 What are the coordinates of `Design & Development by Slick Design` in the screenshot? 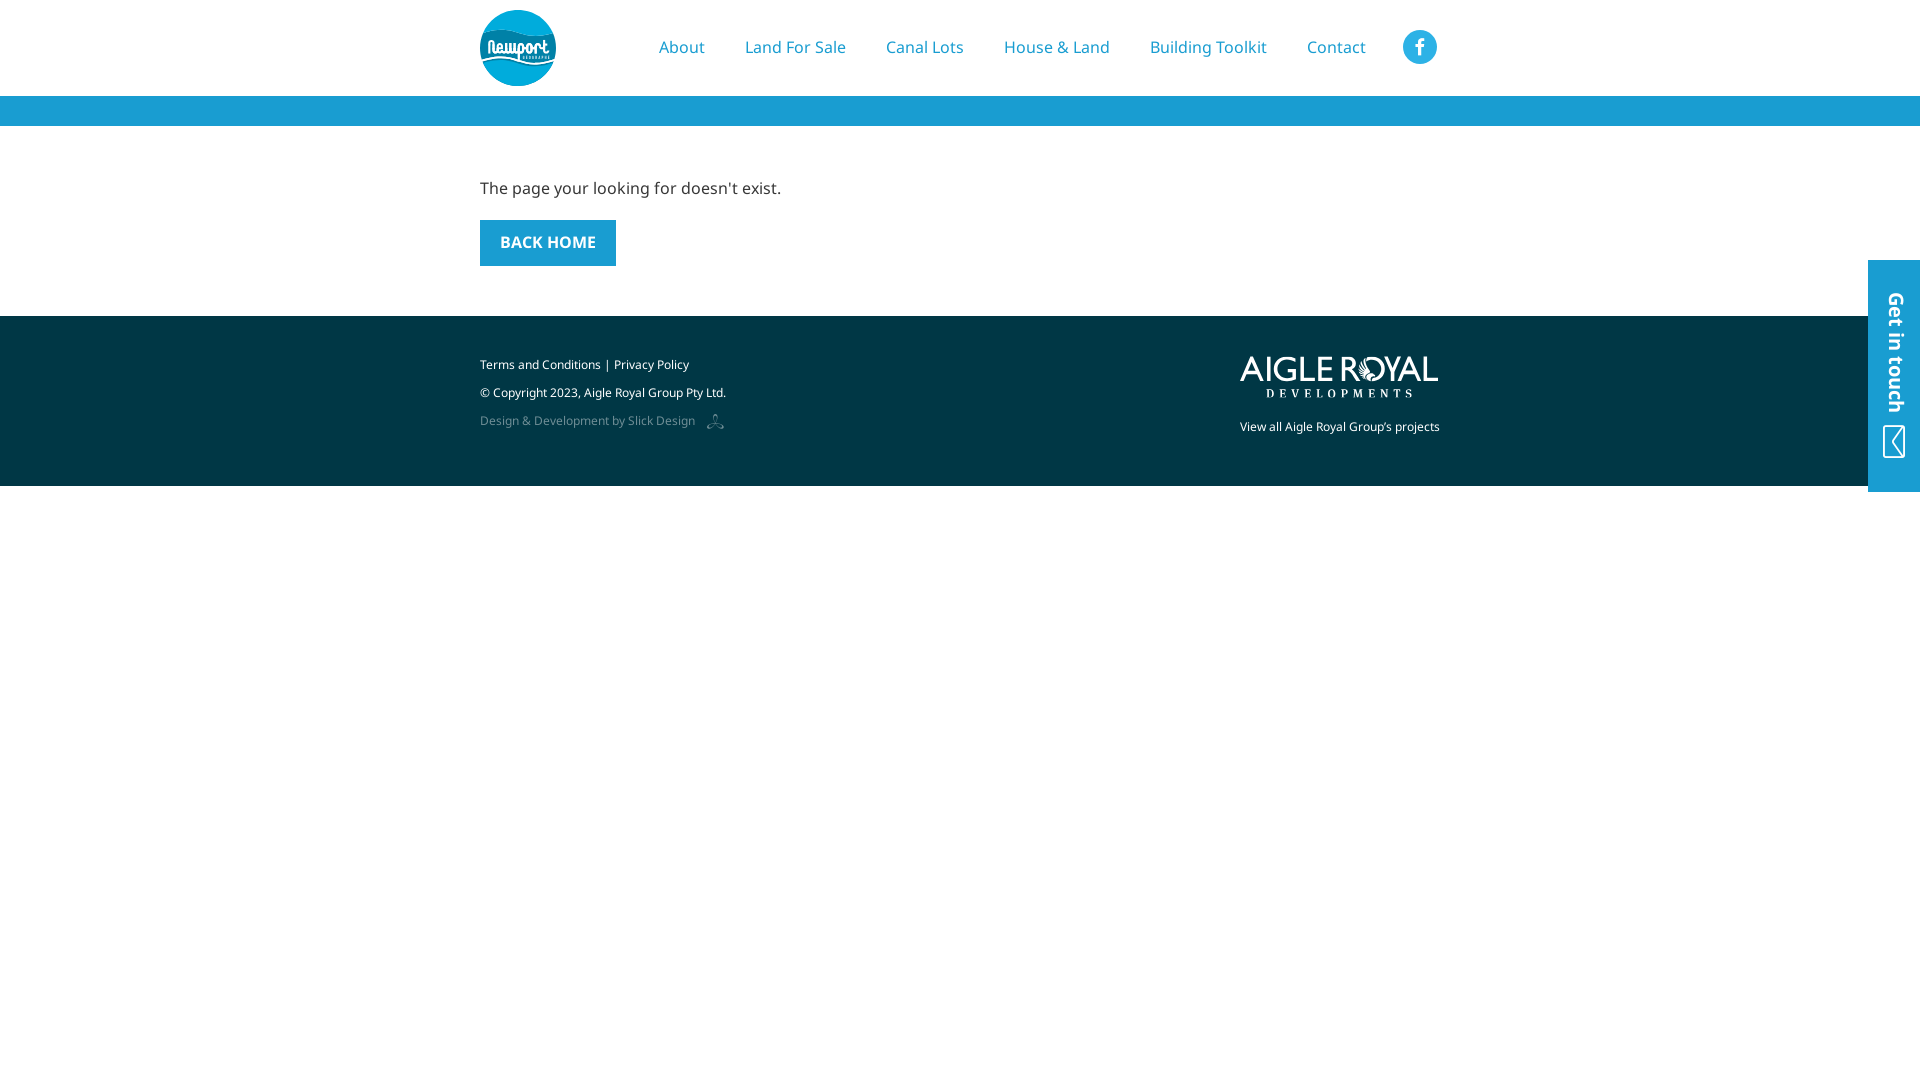 It's located at (602, 420).